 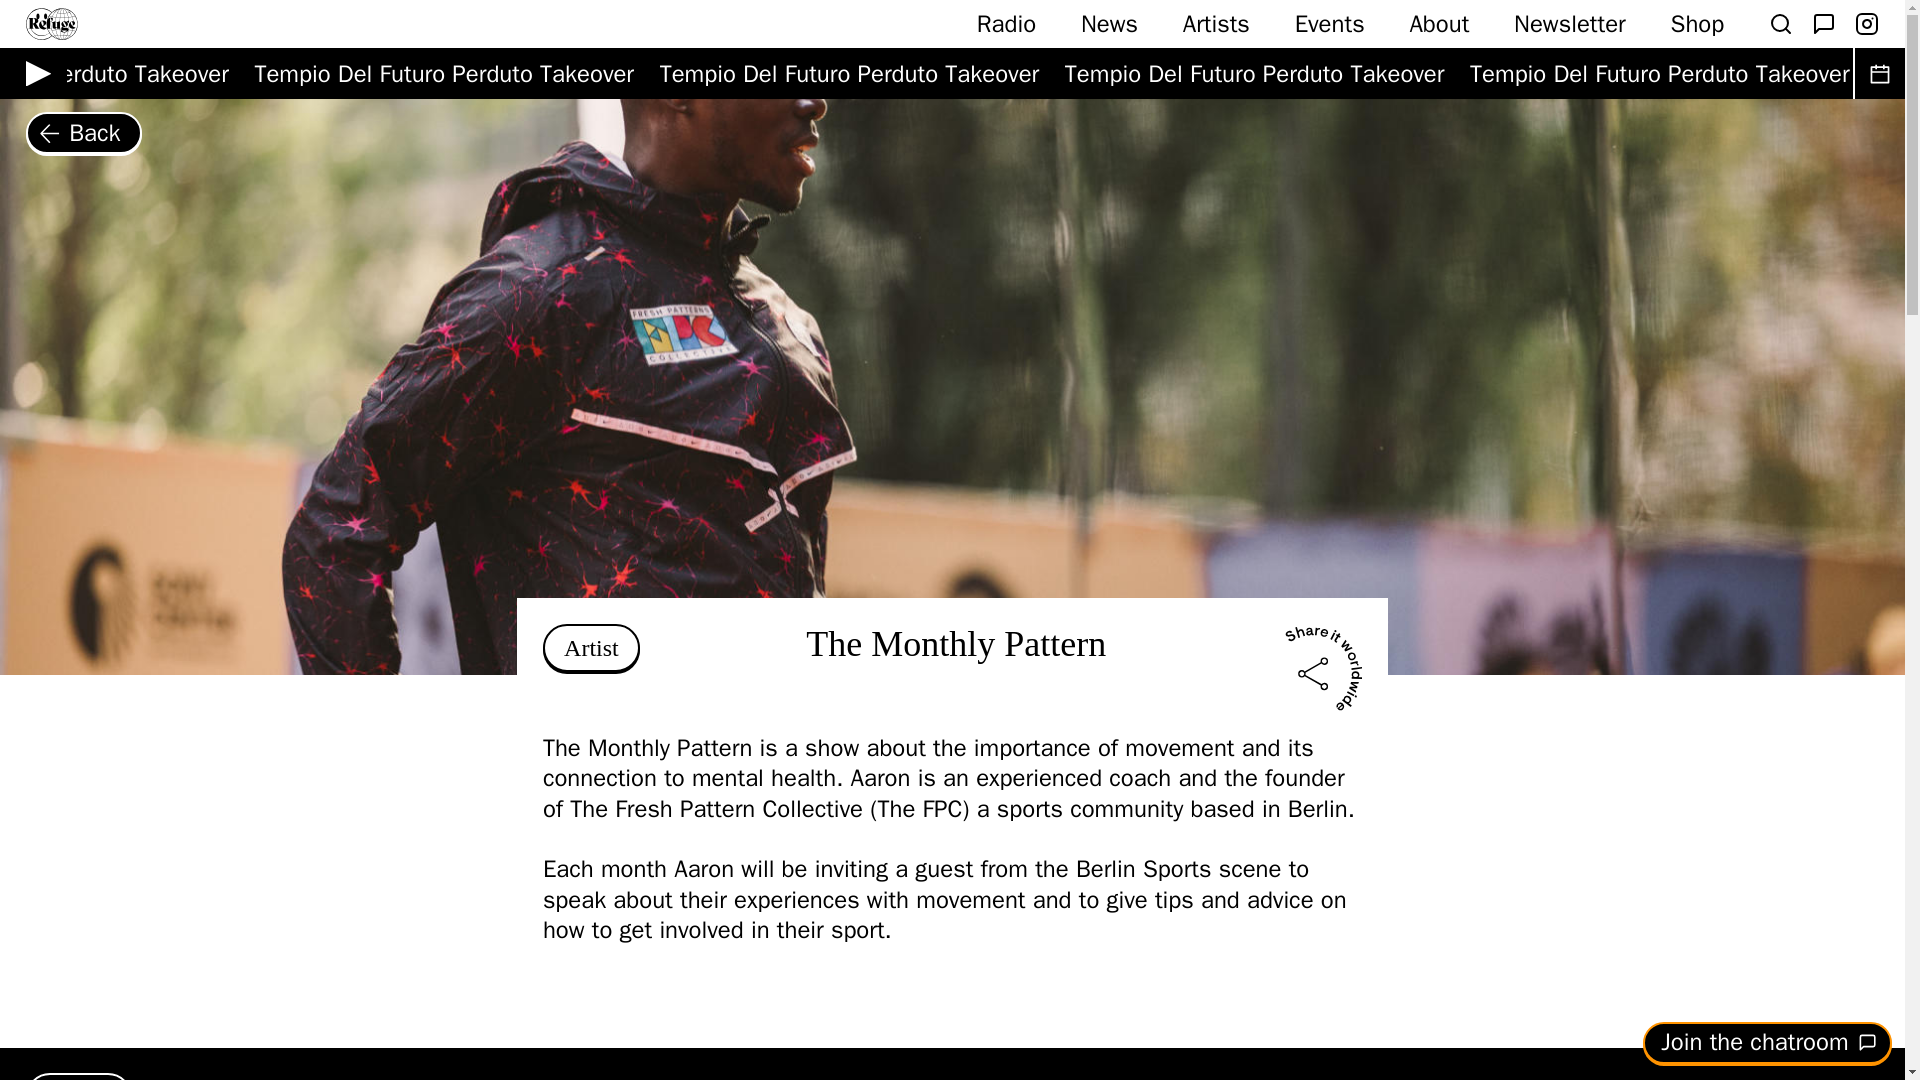 What do you see at coordinates (1330, 23) in the screenshot?
I see `Events` at bounding box center [1330, 23].